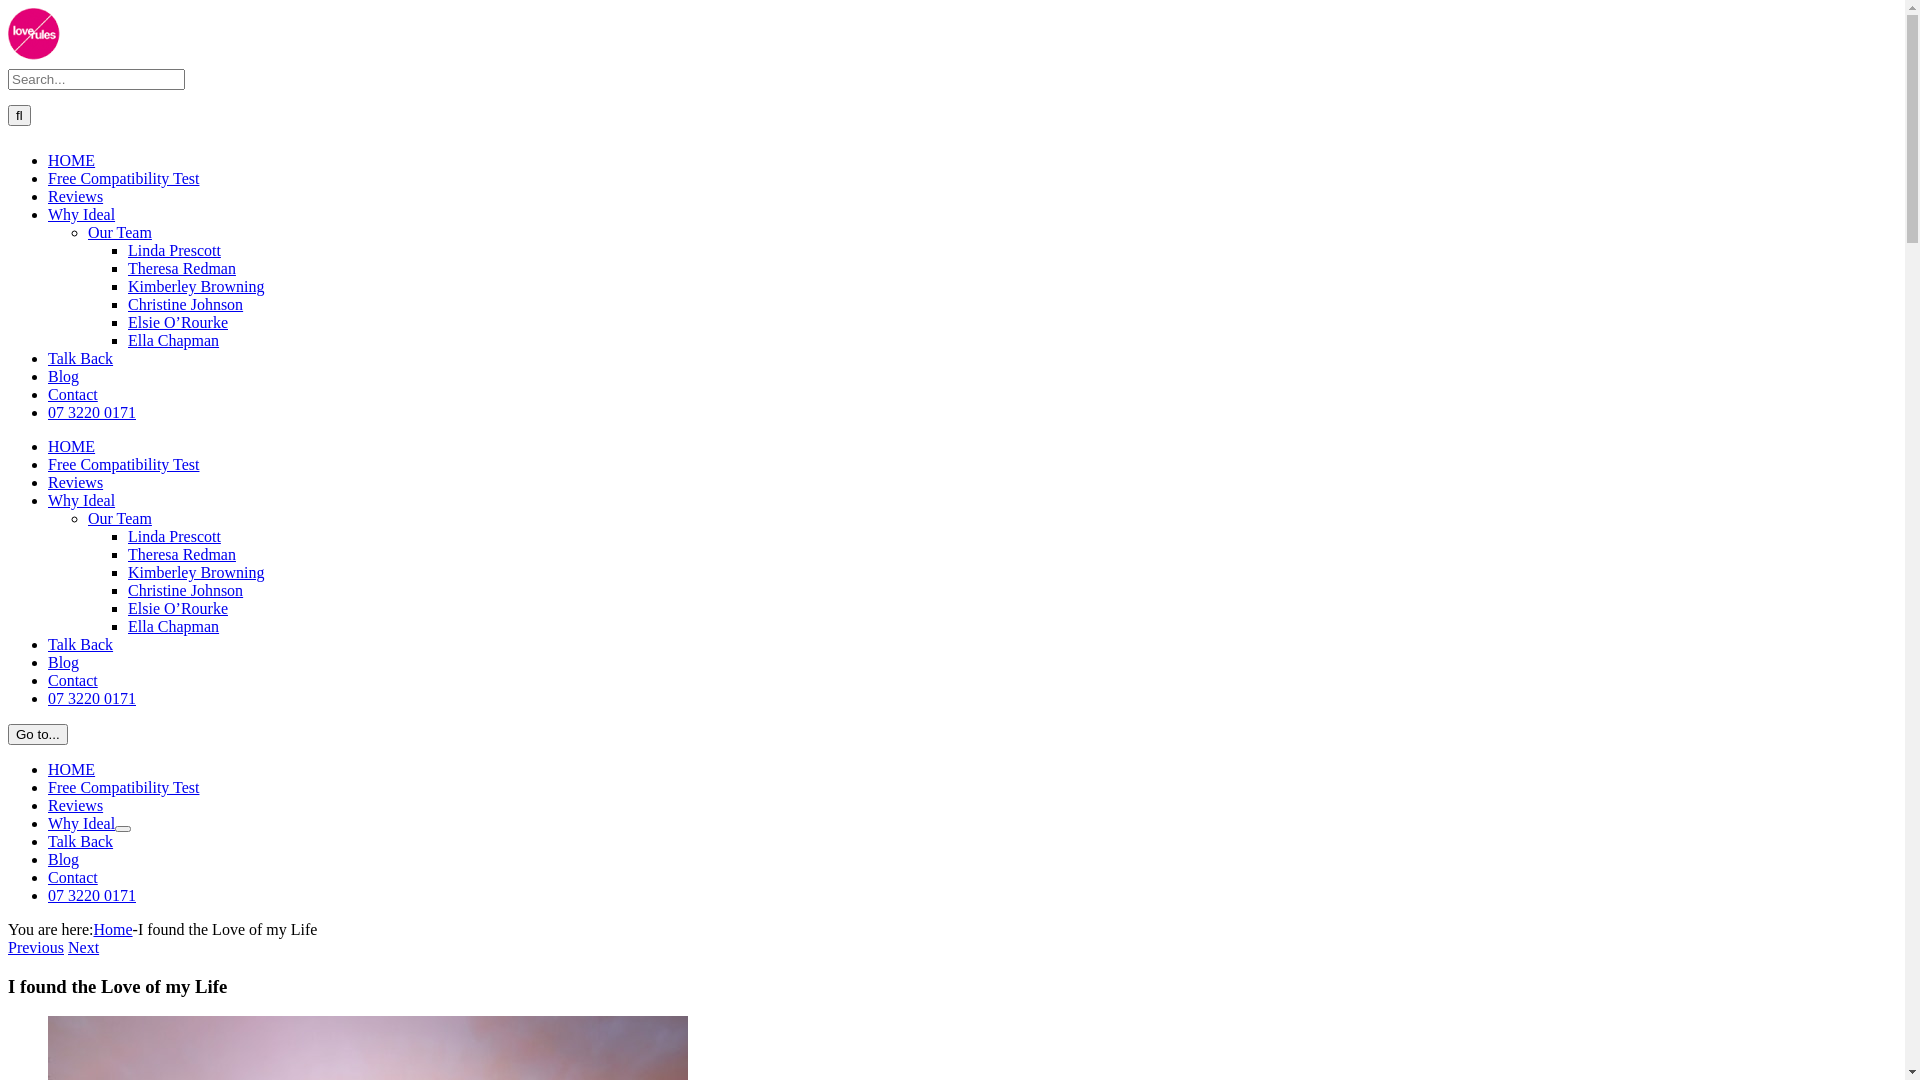  I want to click on Home, so click(112, 930).